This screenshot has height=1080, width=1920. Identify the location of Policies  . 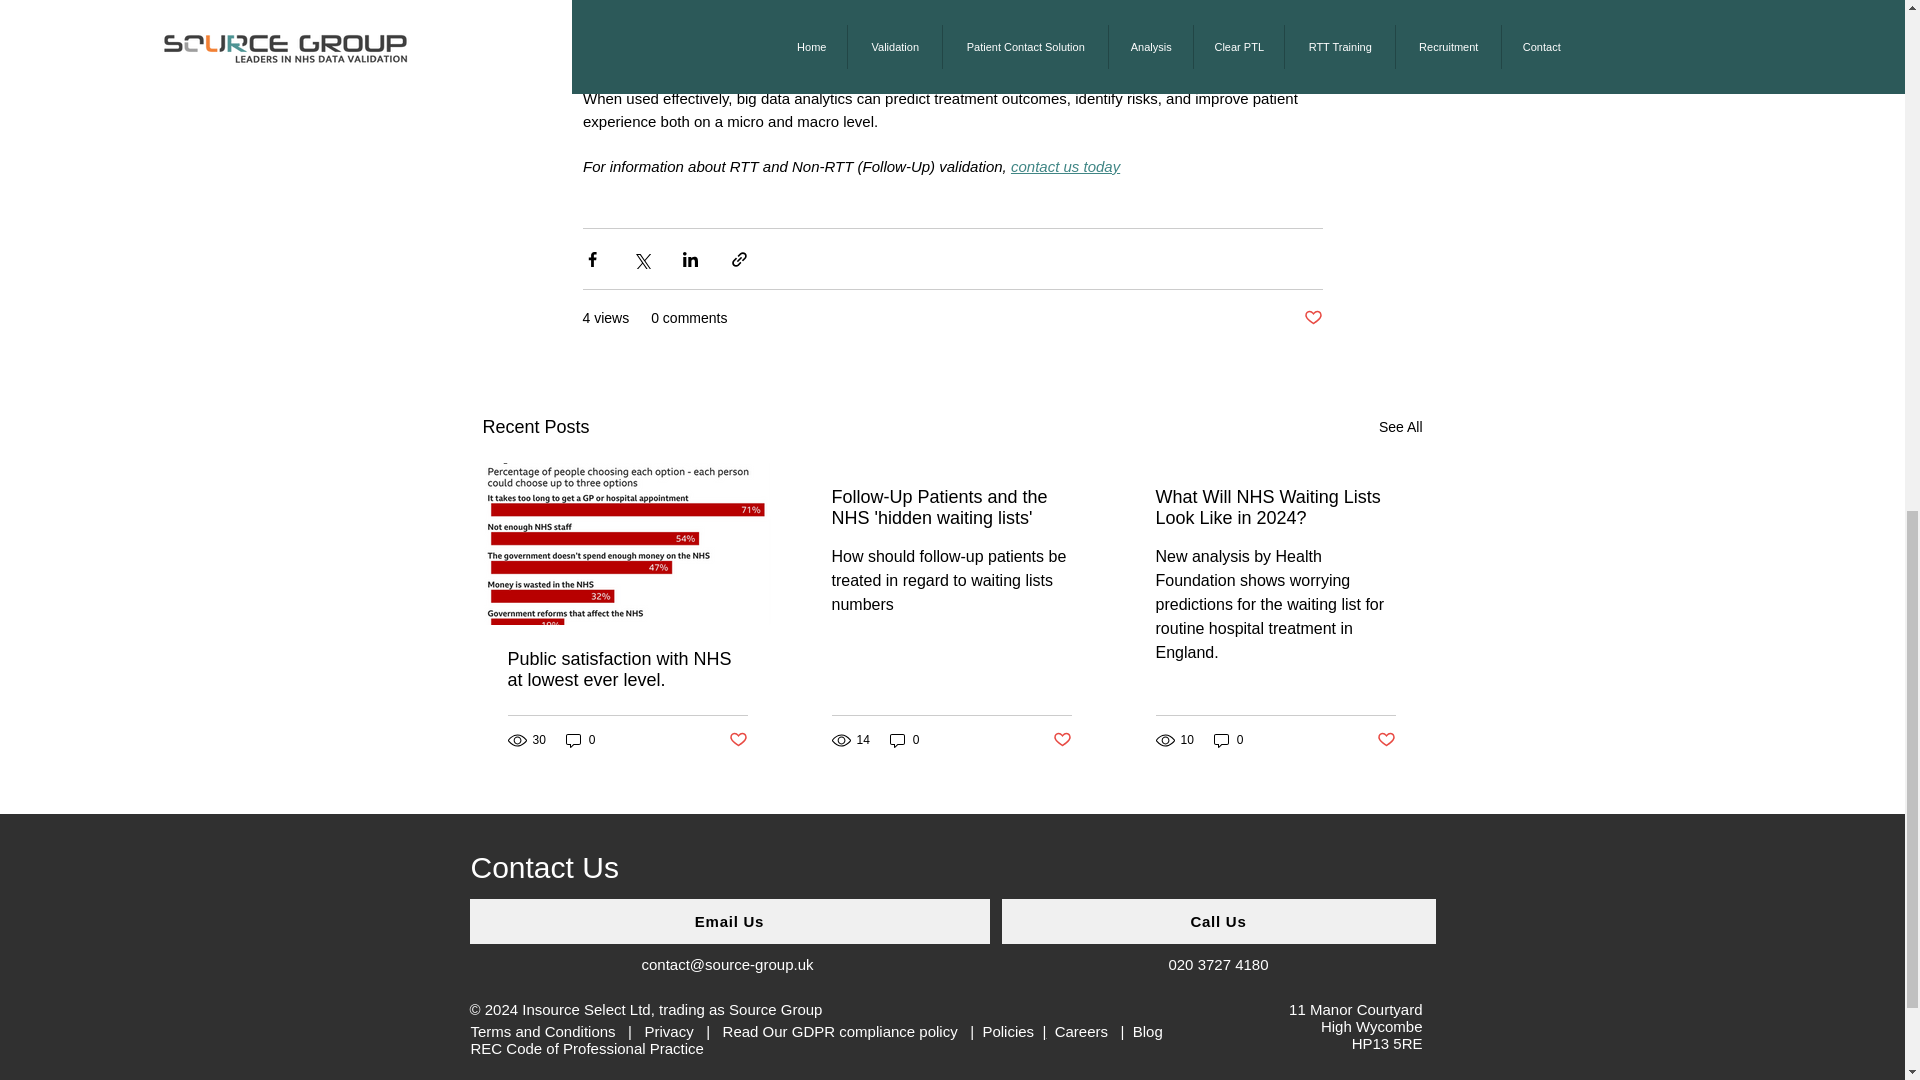
(1012, 1031).